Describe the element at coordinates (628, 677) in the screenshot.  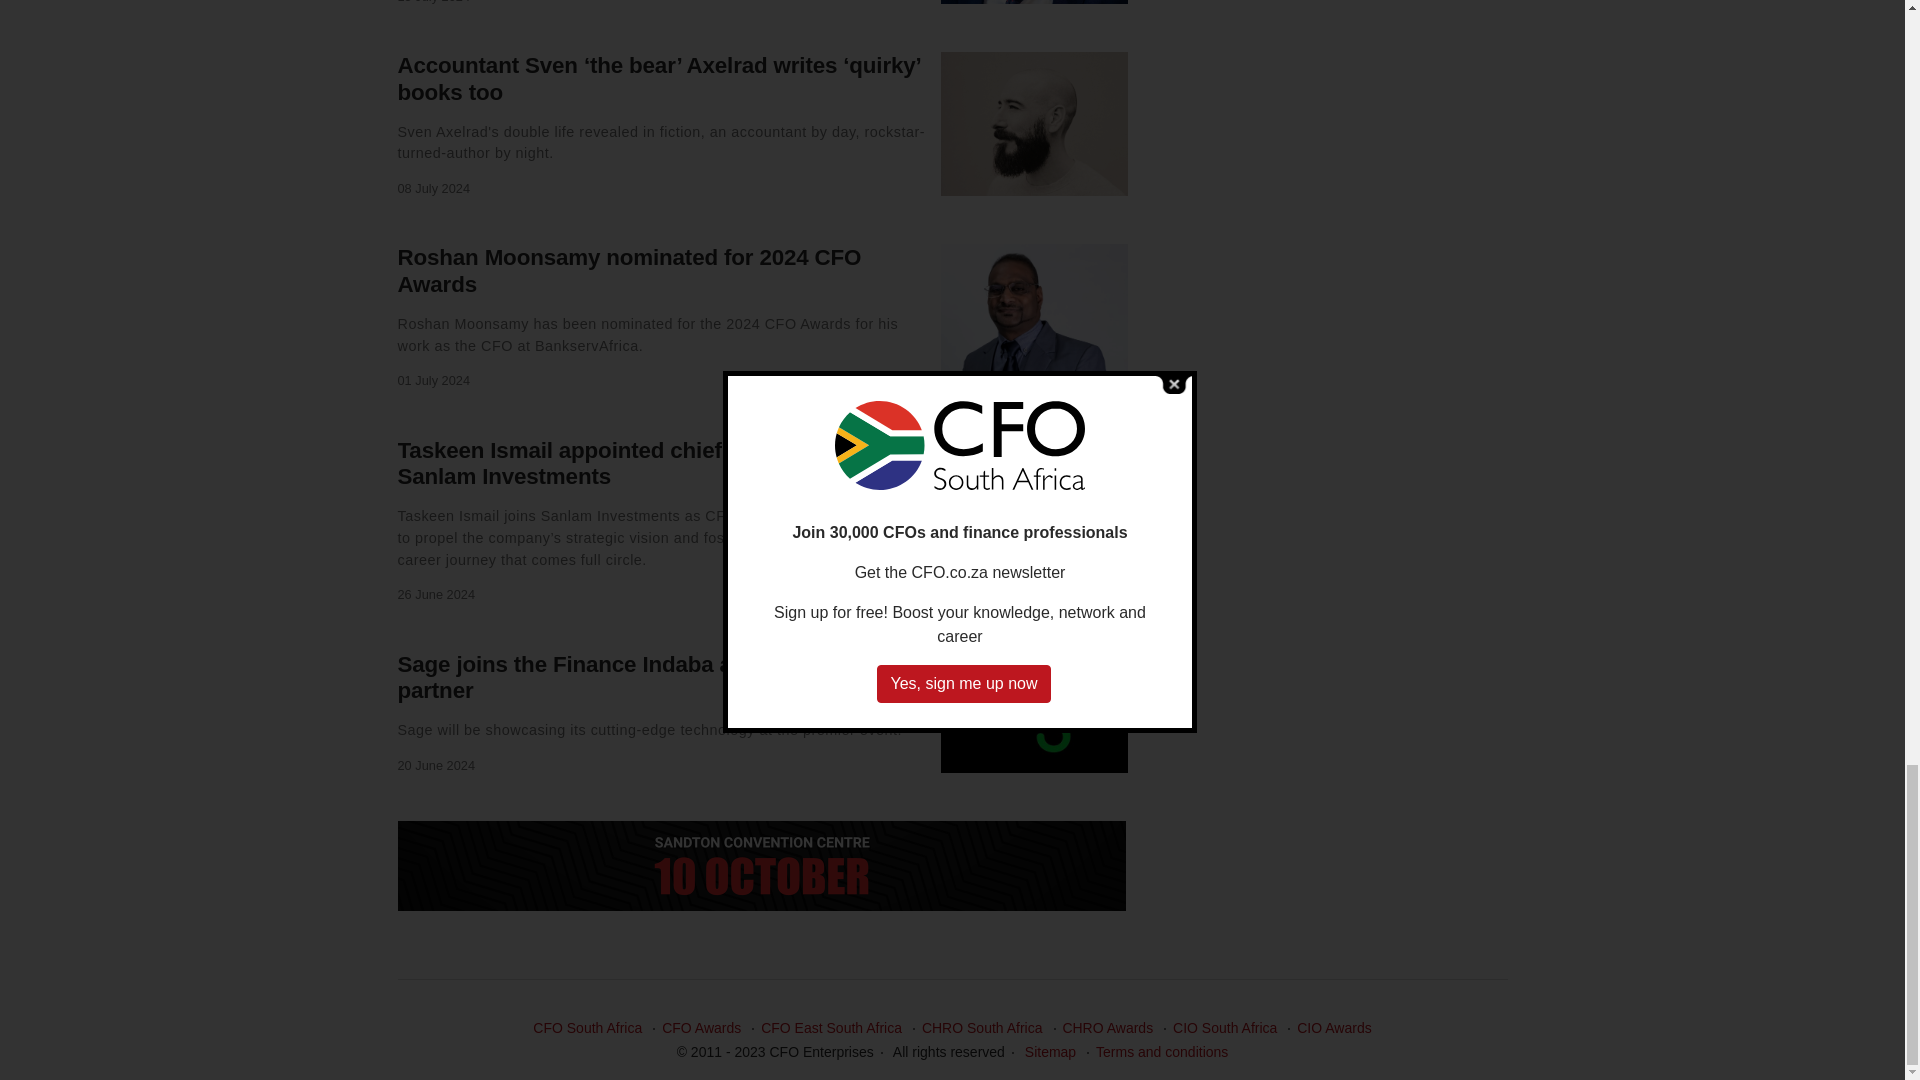
I see `Sage joins the Finance Indaba as a platinum partner` at that location.